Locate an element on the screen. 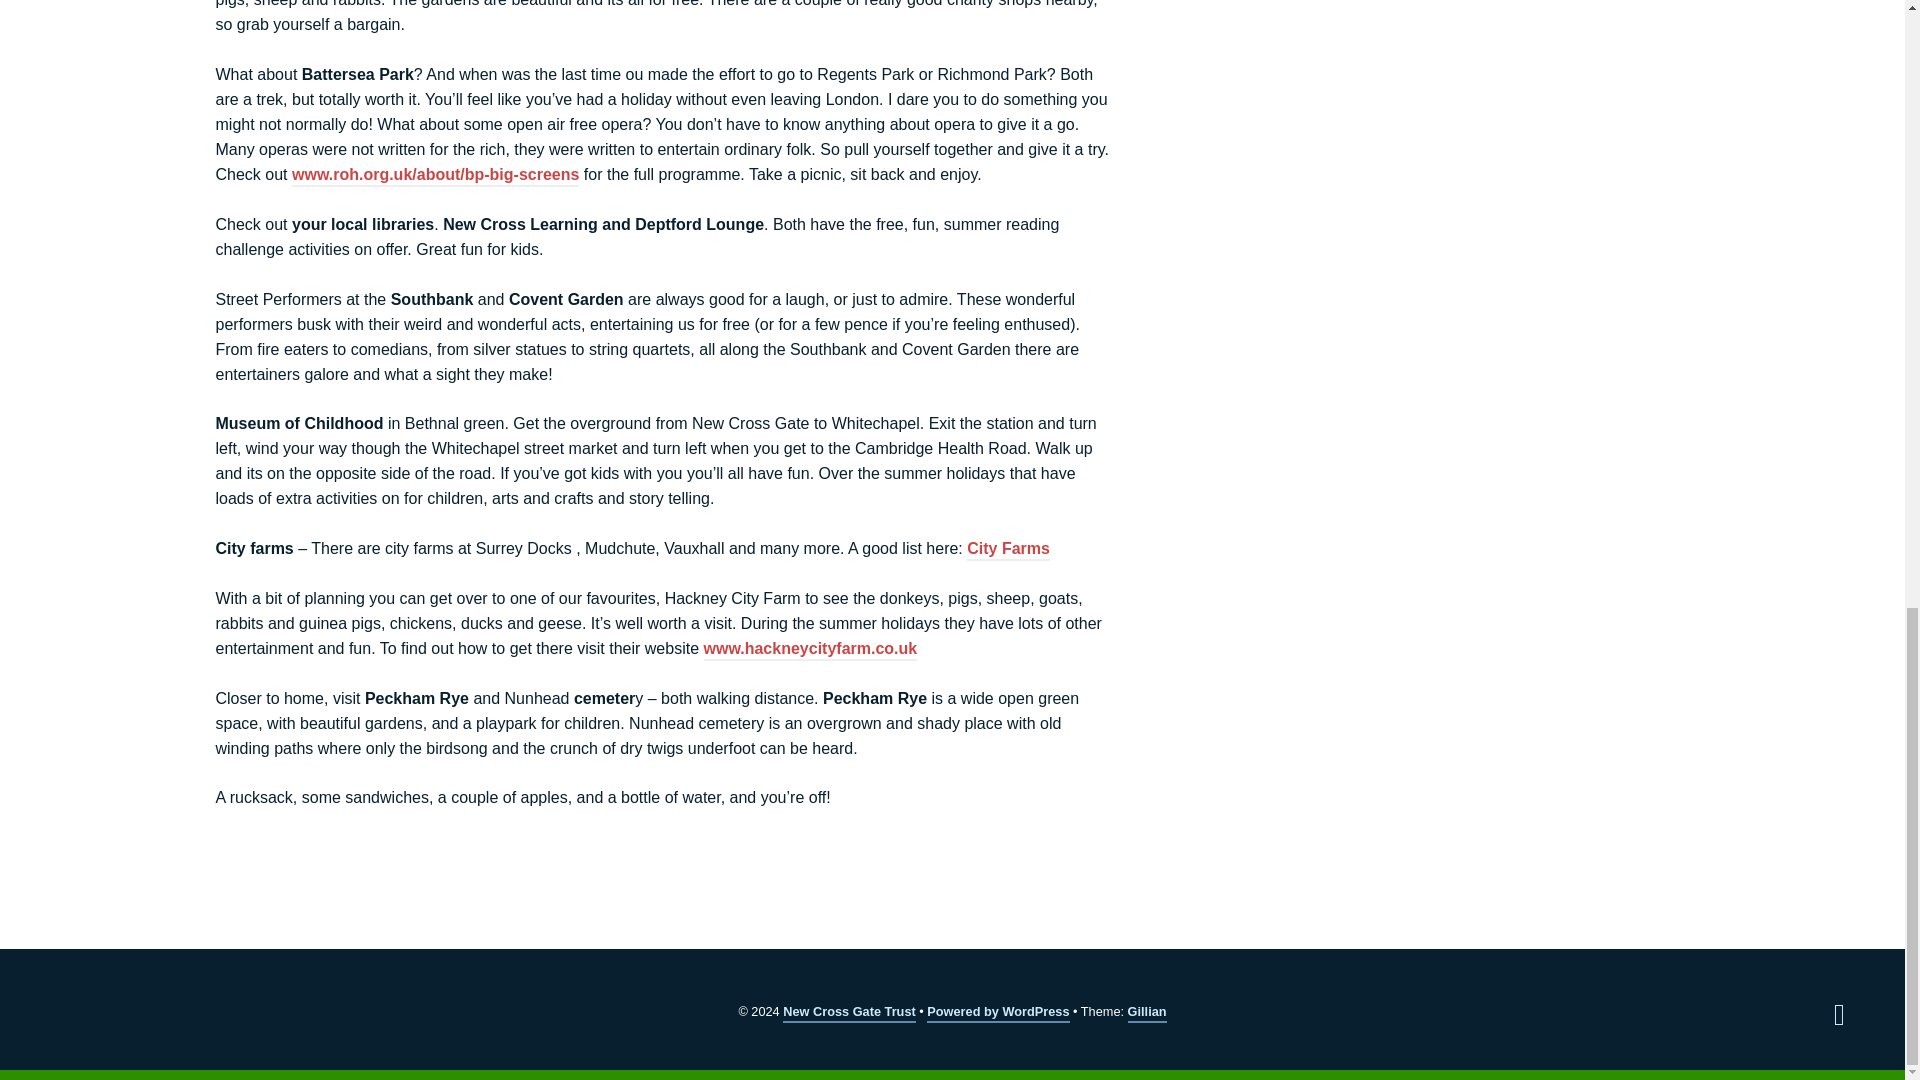 The width and height of the screenshot is (1920, 1080). www.hackneycityfarm.co.uk is located at coordinates (810, 650).